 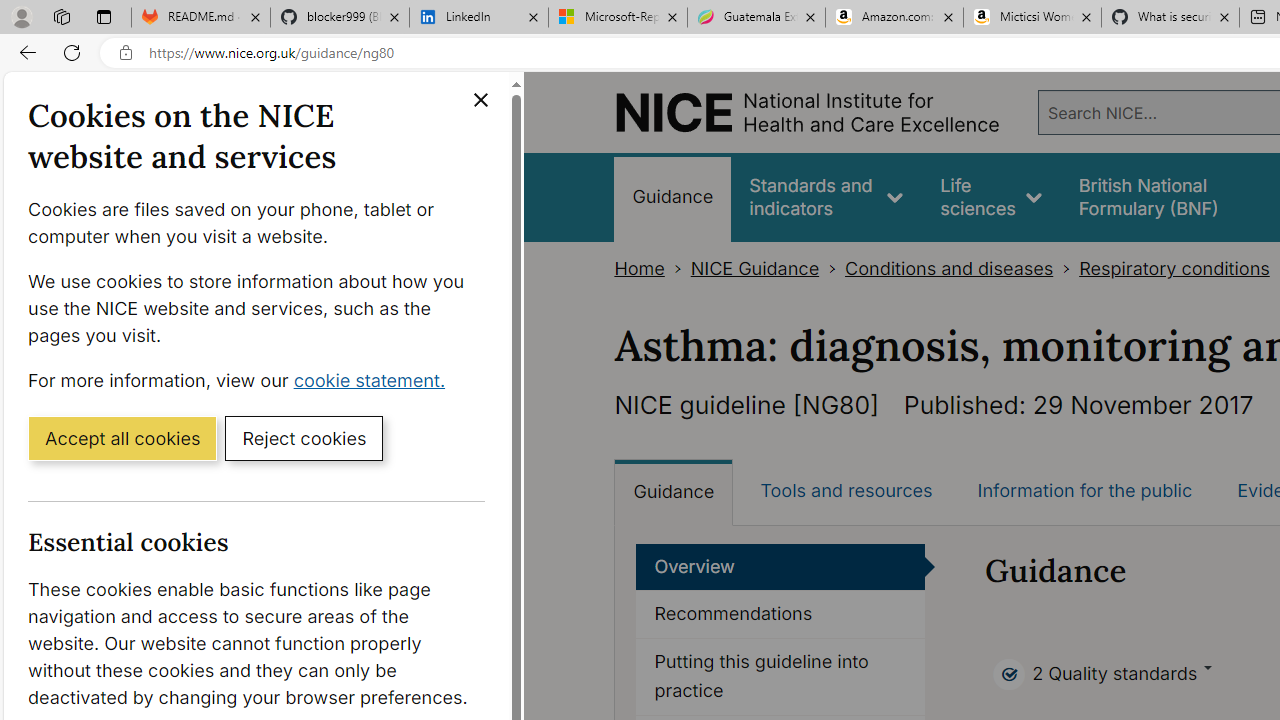 I want to click on Recommendations, so click(x=781, y=615).